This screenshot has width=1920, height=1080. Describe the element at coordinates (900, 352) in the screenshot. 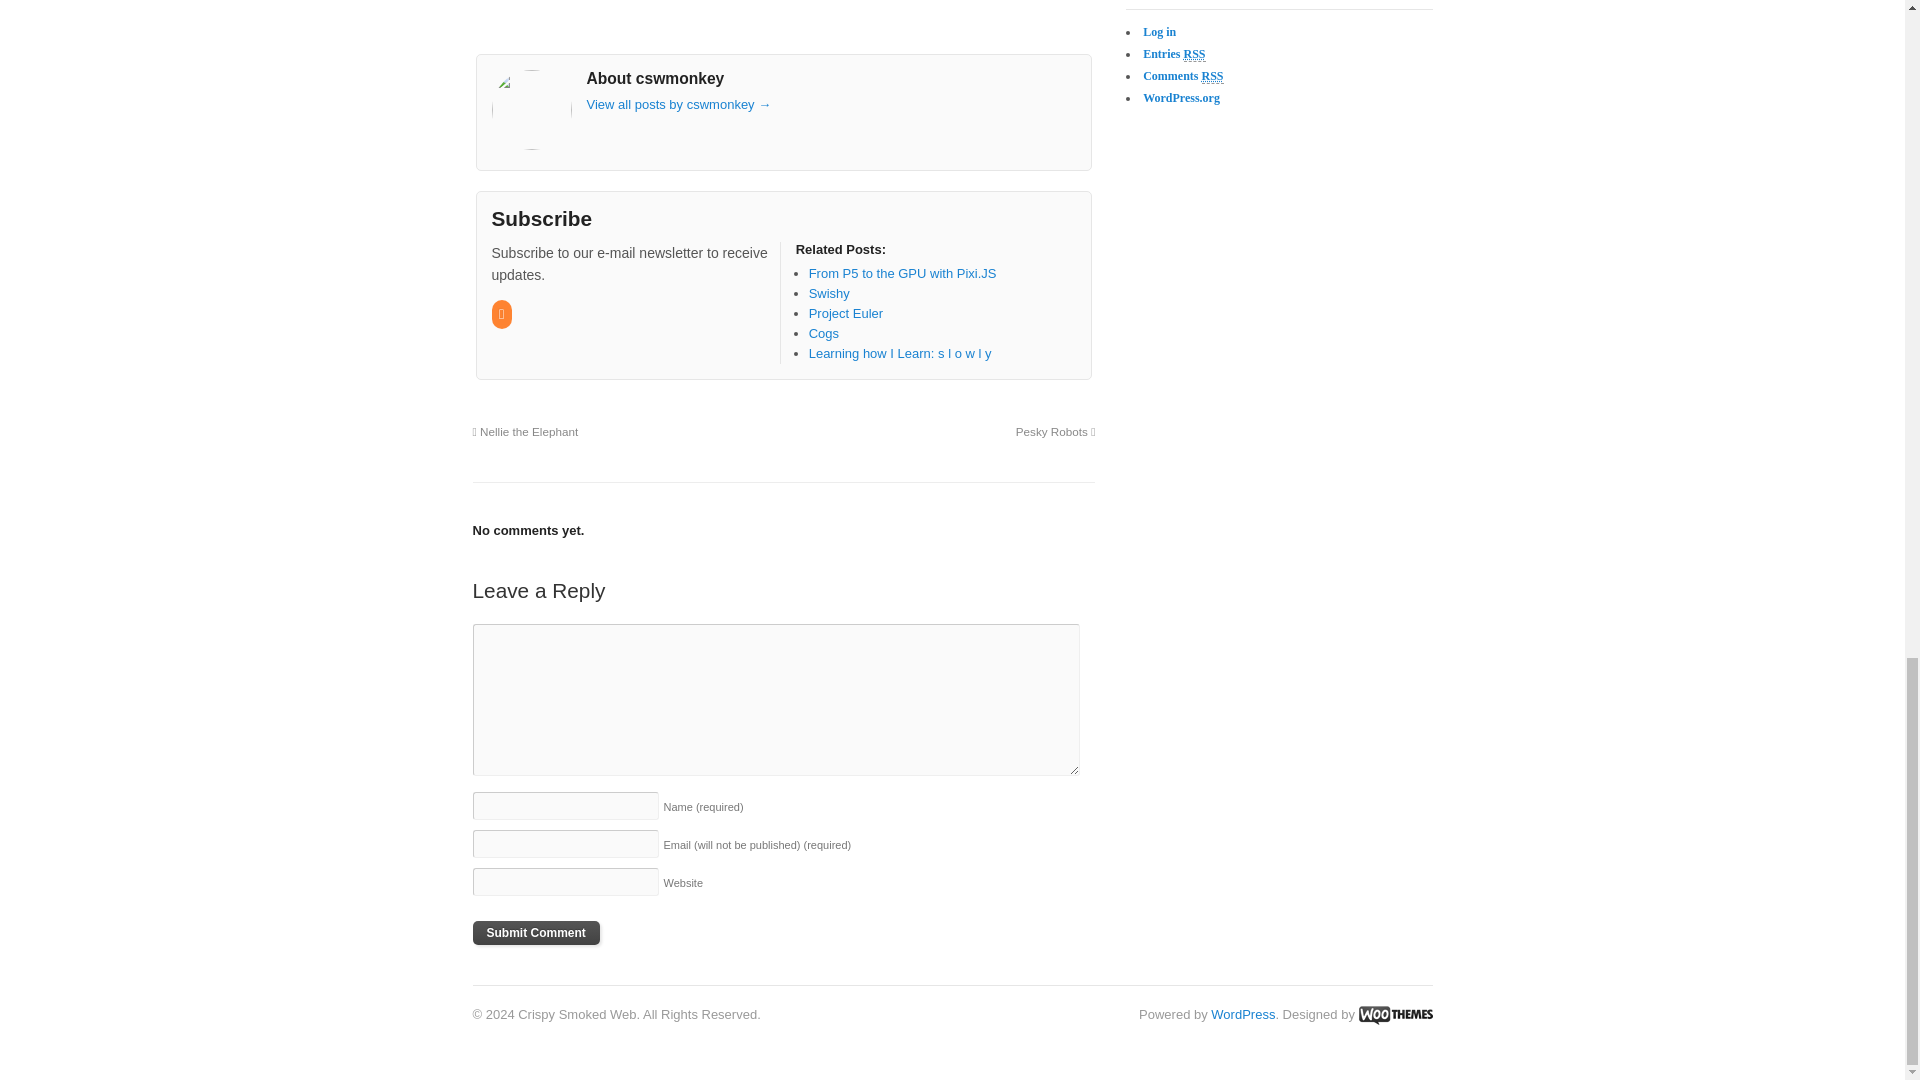

I see `Learning how I Learn: s l o w l y` at that location.